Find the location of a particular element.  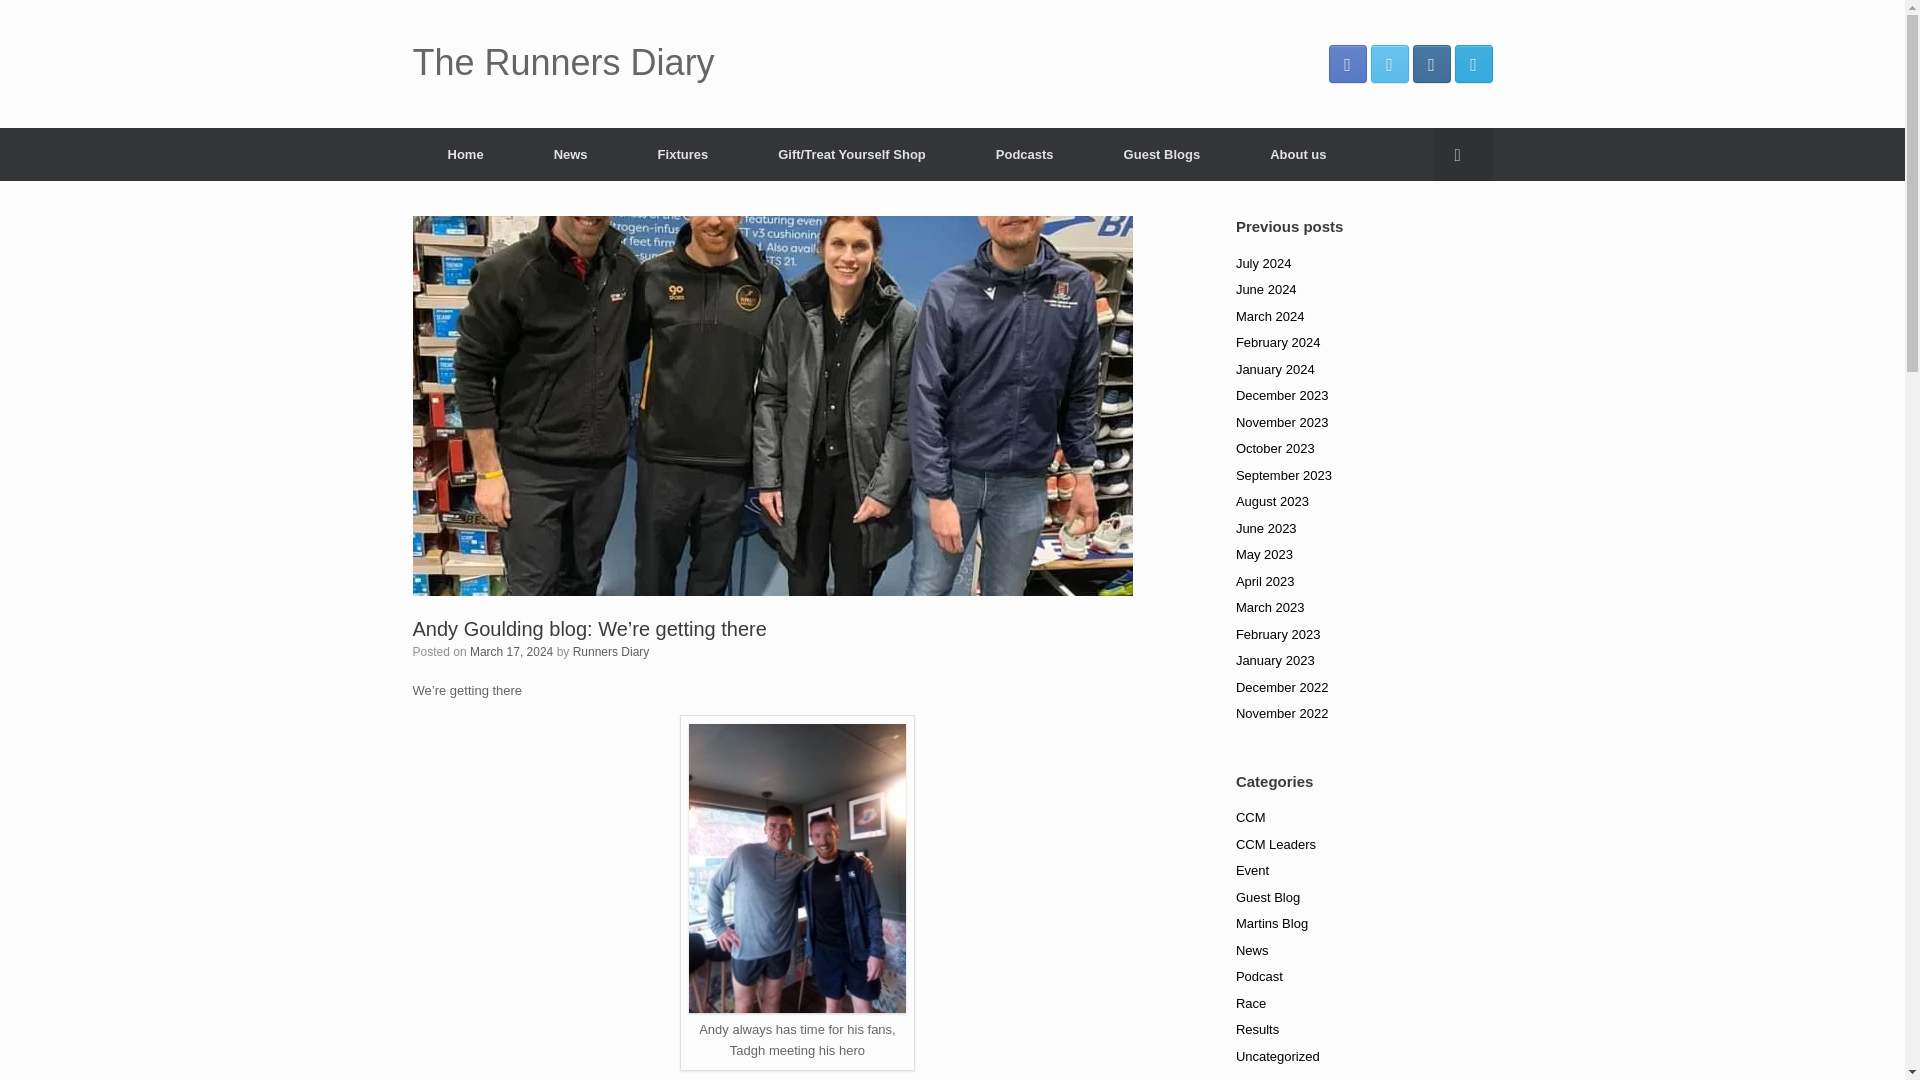

November 2022 is located at coordinates (1282, 714).